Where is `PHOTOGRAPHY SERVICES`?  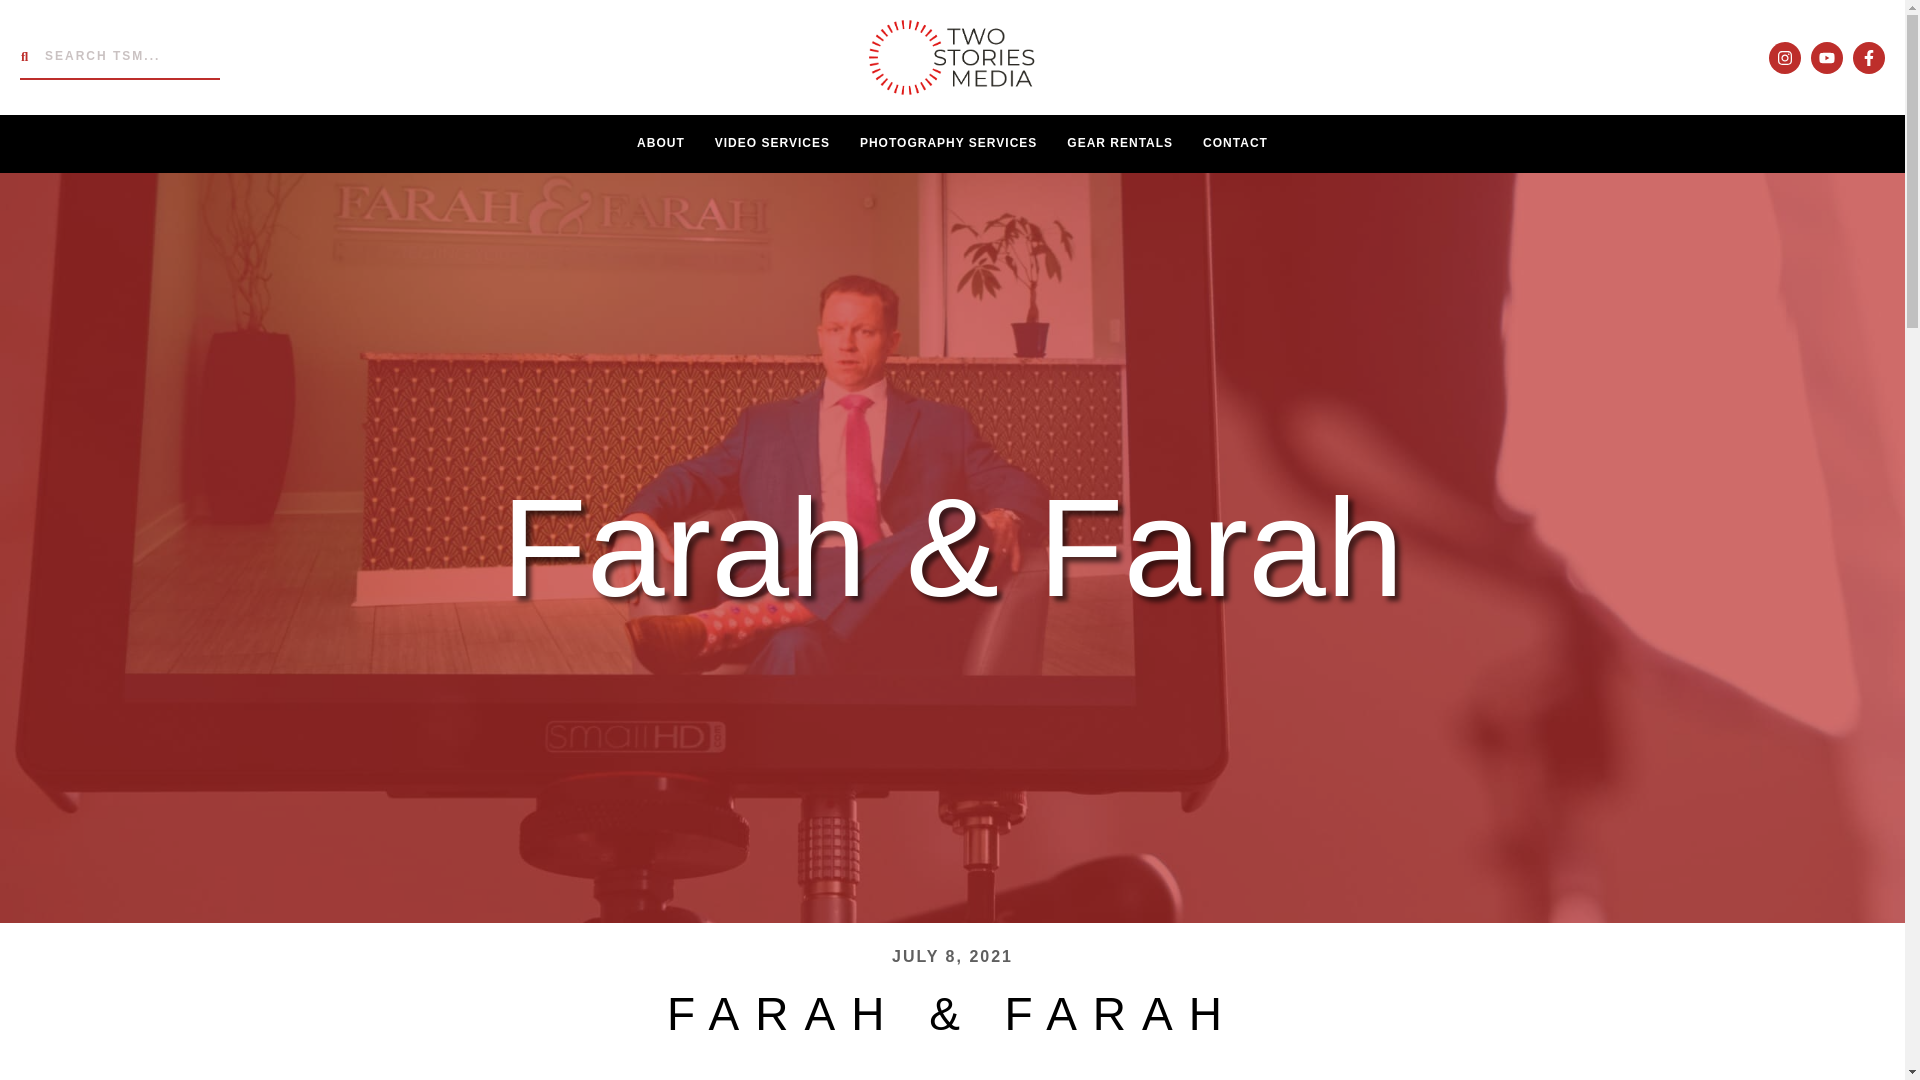
PHOTOGRAPHY SERVICES is located at coordinates (948, 143).